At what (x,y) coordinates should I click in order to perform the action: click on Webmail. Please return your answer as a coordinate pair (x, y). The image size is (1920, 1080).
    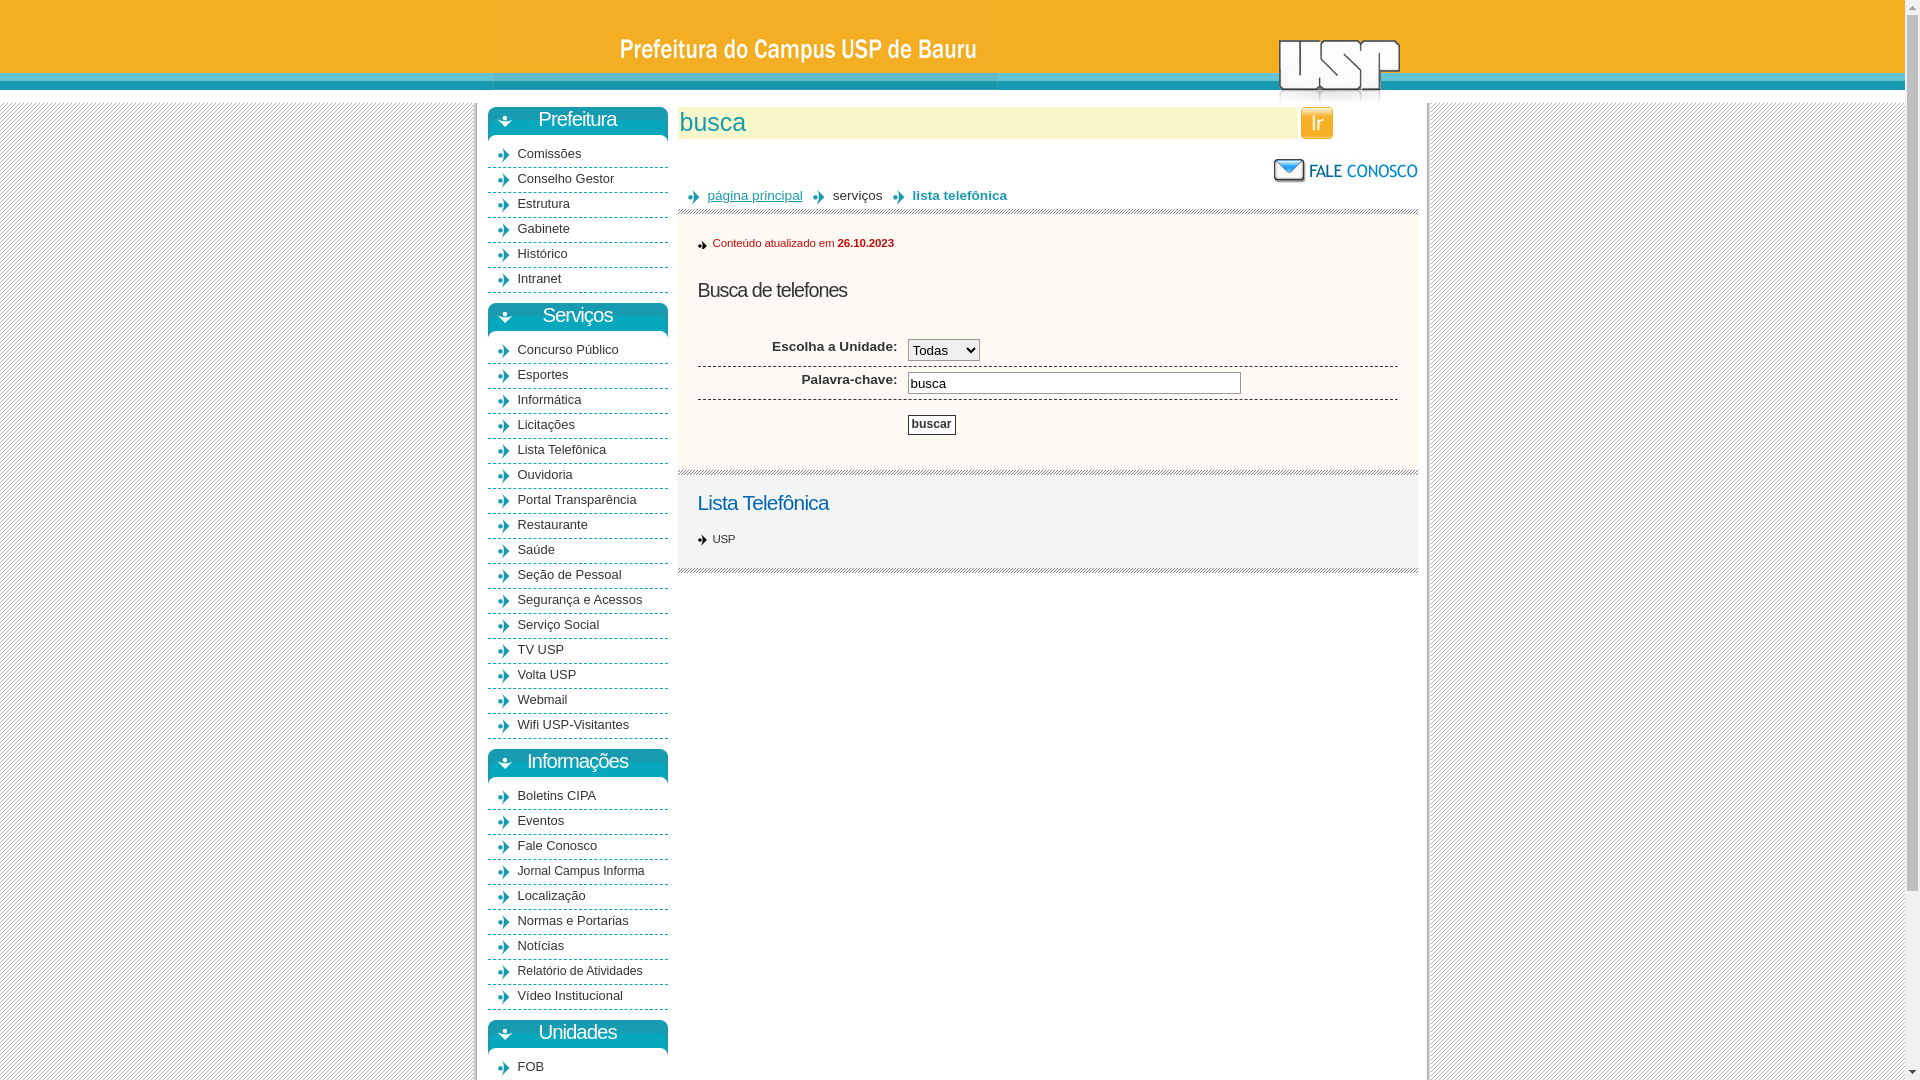
    Looking at the image, I should click on (543, 700).